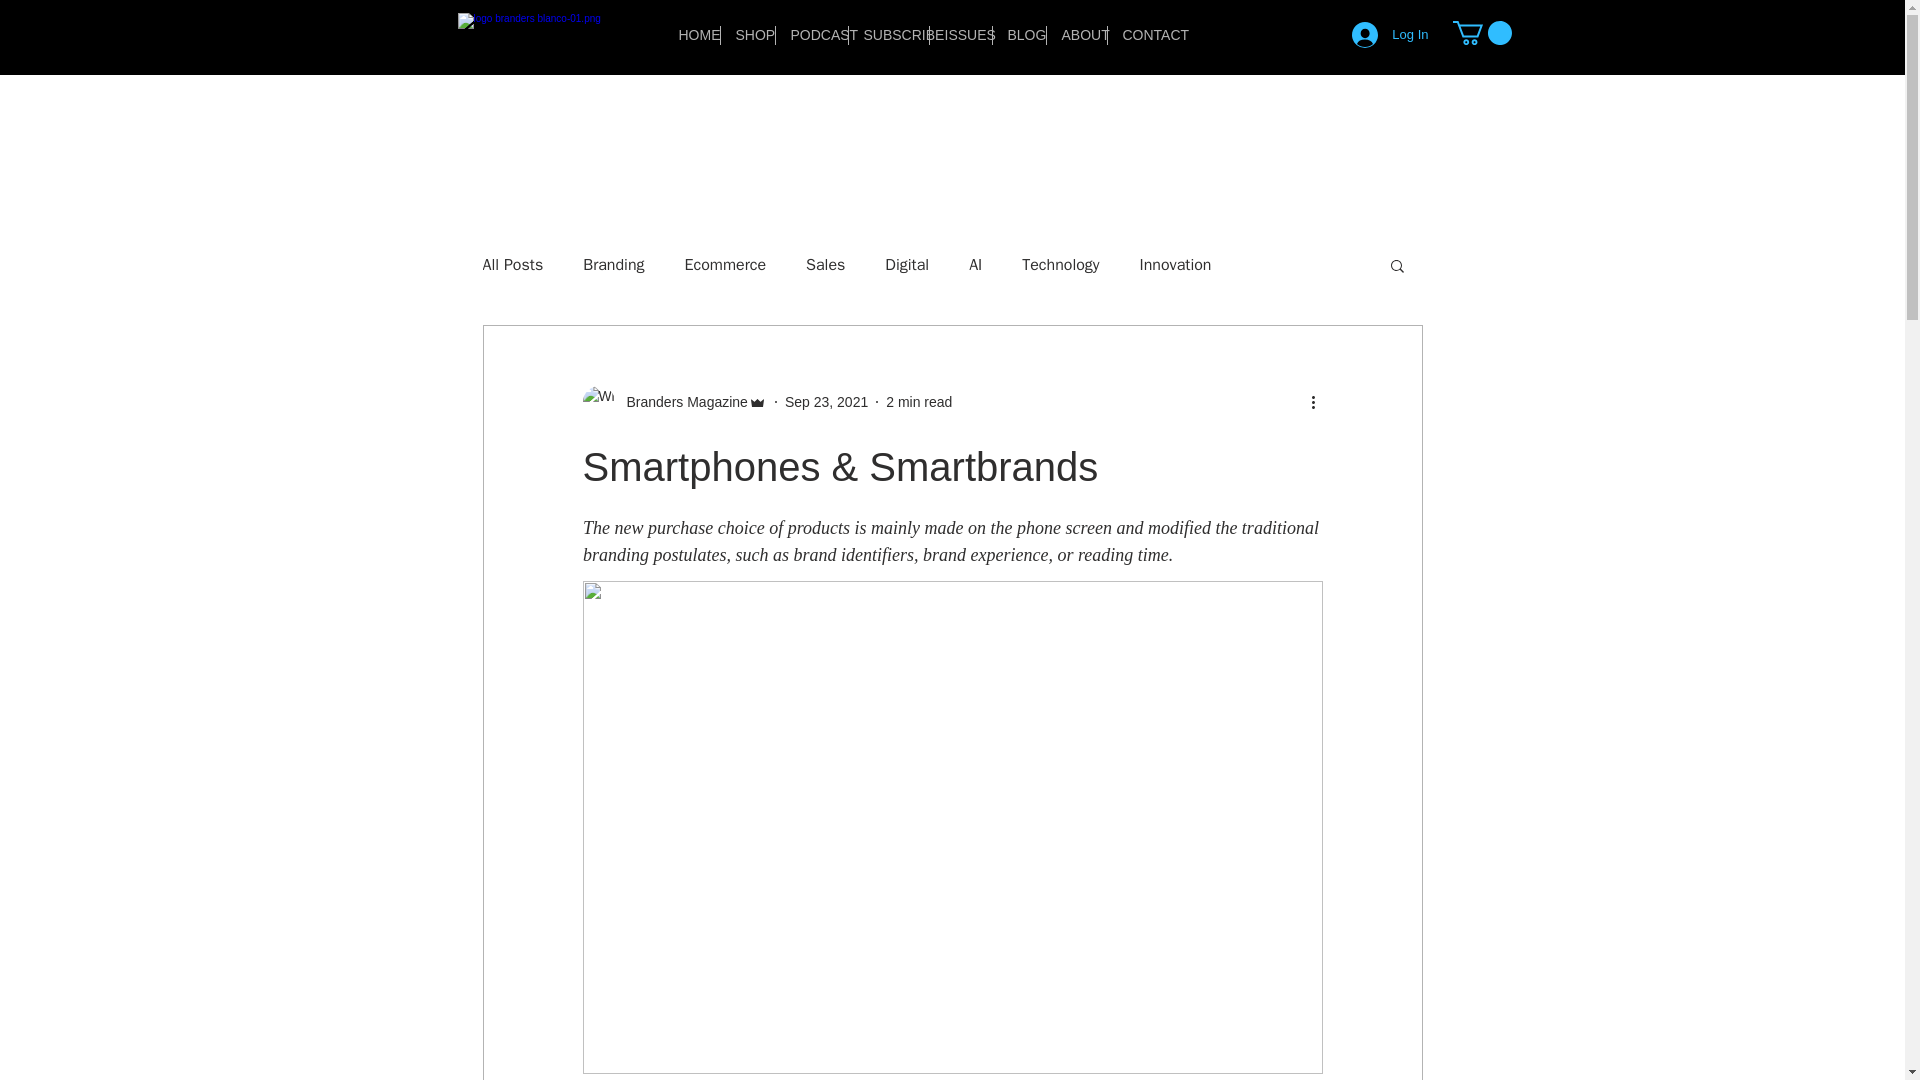 The image size is (1920, 1080). Describe the element at coordinates (960, 35) in the screenshot. I see `ISSUES` at that location.